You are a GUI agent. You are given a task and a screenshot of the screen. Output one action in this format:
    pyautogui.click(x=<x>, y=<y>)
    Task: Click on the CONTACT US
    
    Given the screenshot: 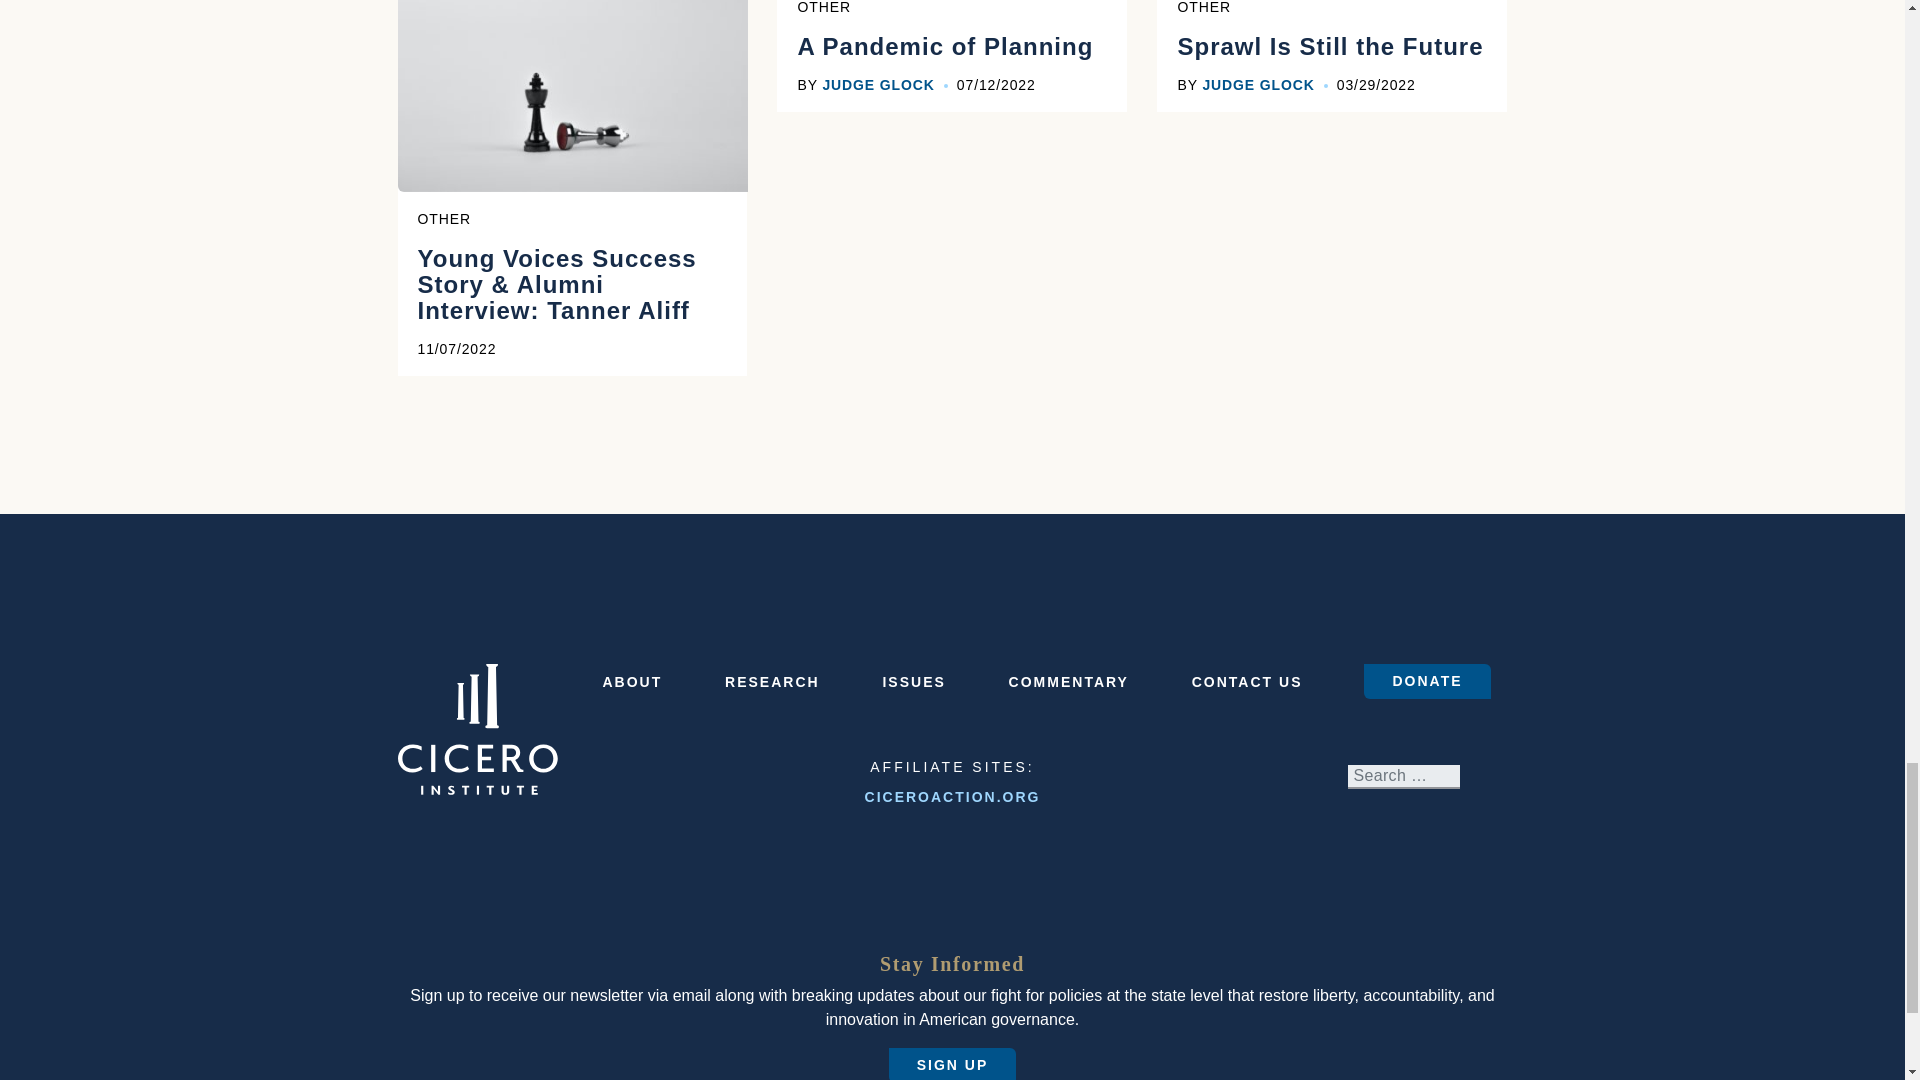 What is the action you would take?
    pyautogui.click(x=1248, y=682)
    